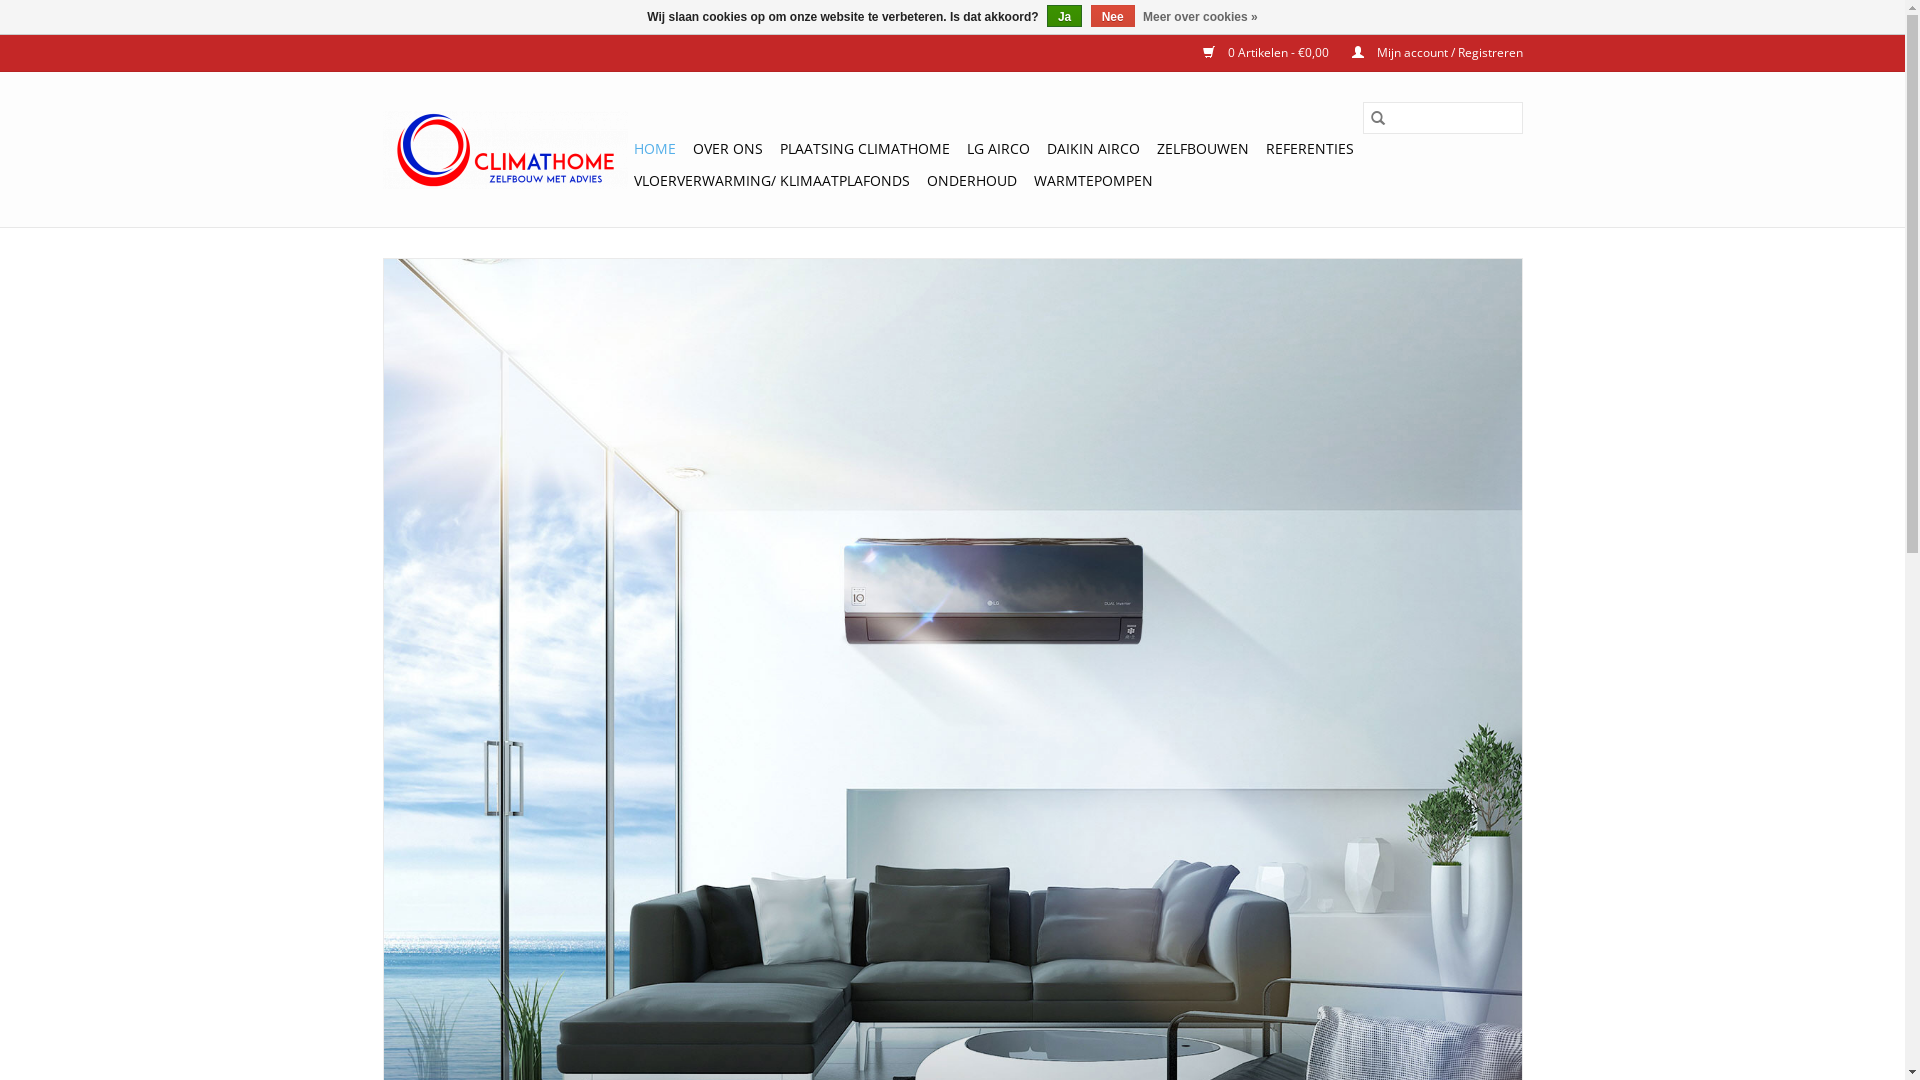 This screenshot has width=1920, height=1080. What do you see at coordinates (971, 181) in the screenshot?
I see `ONDERHOUD` at bounding box center [971, 181].